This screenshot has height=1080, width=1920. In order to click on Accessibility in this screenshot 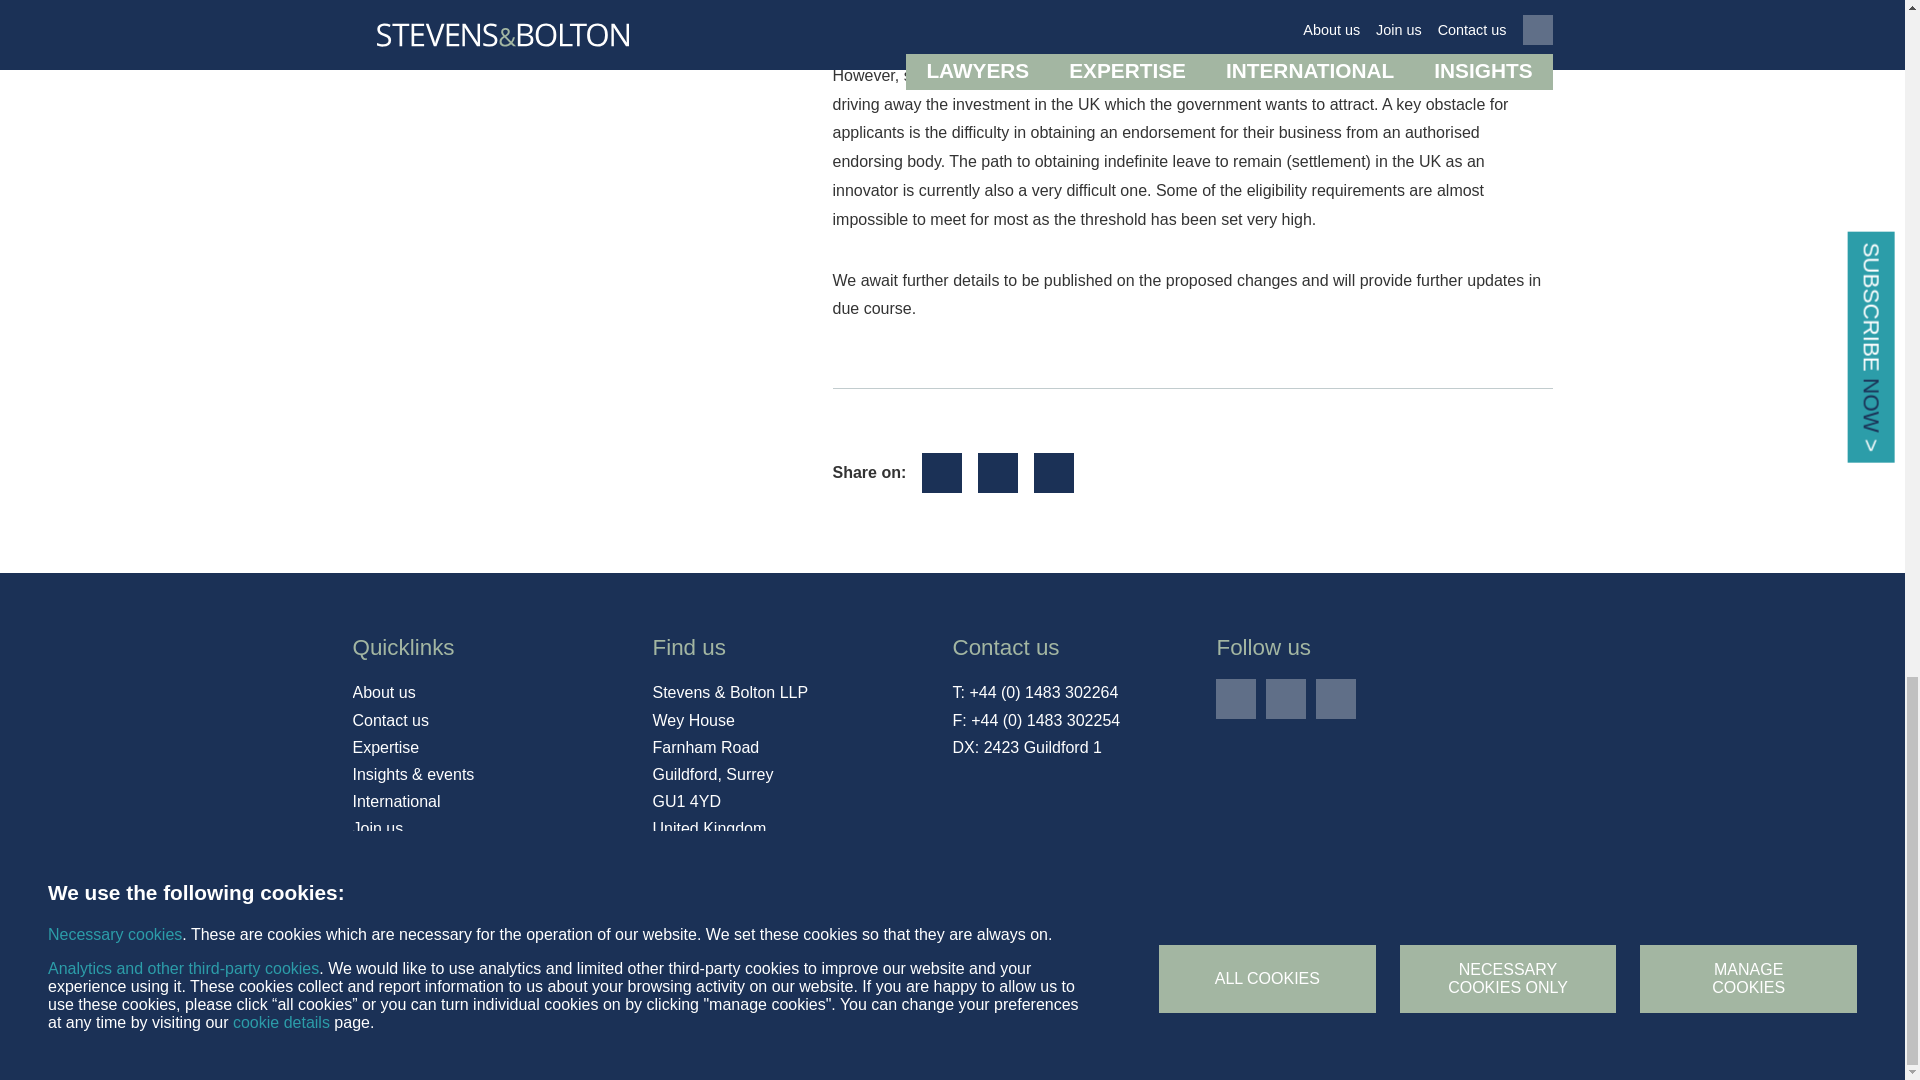, I will do `click(386, 977)`.